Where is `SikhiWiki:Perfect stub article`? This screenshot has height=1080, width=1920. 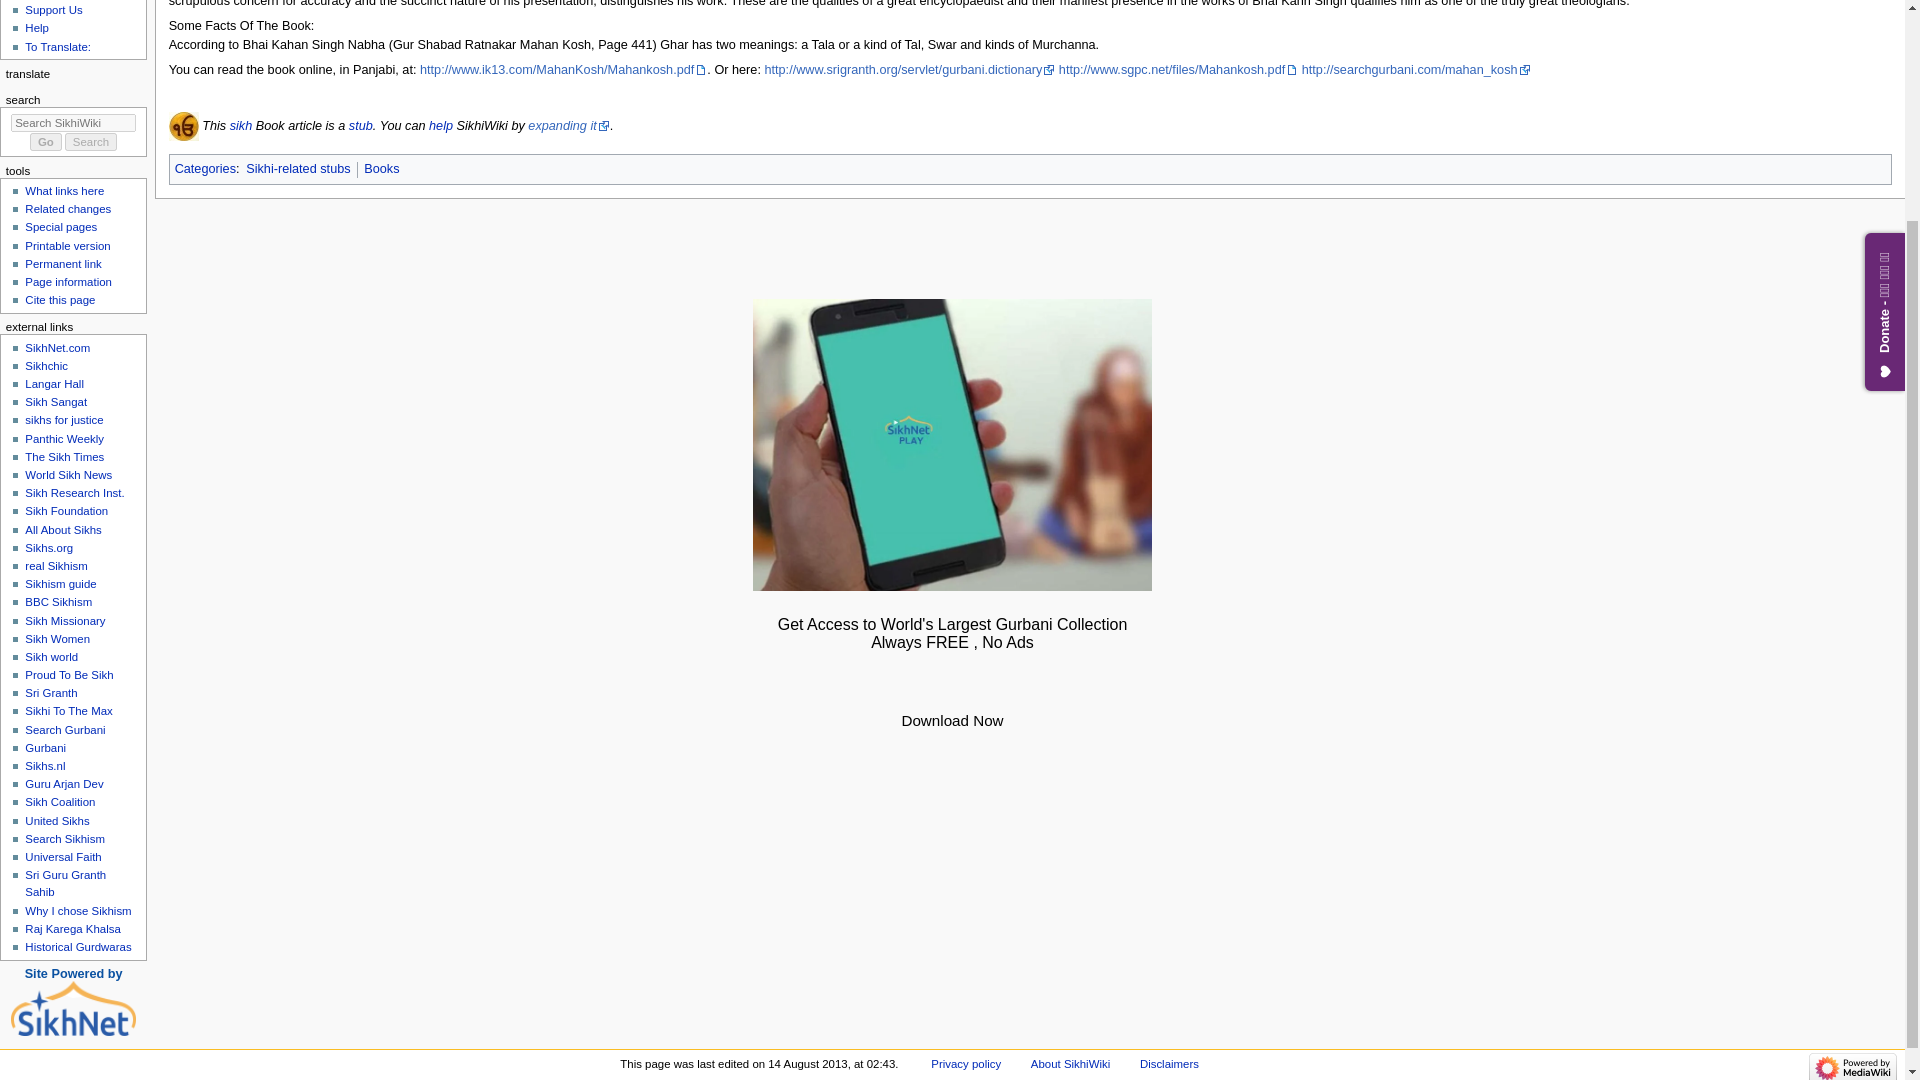
SikhiWiki:Perfect stub article is located at coordinates (360, 125).